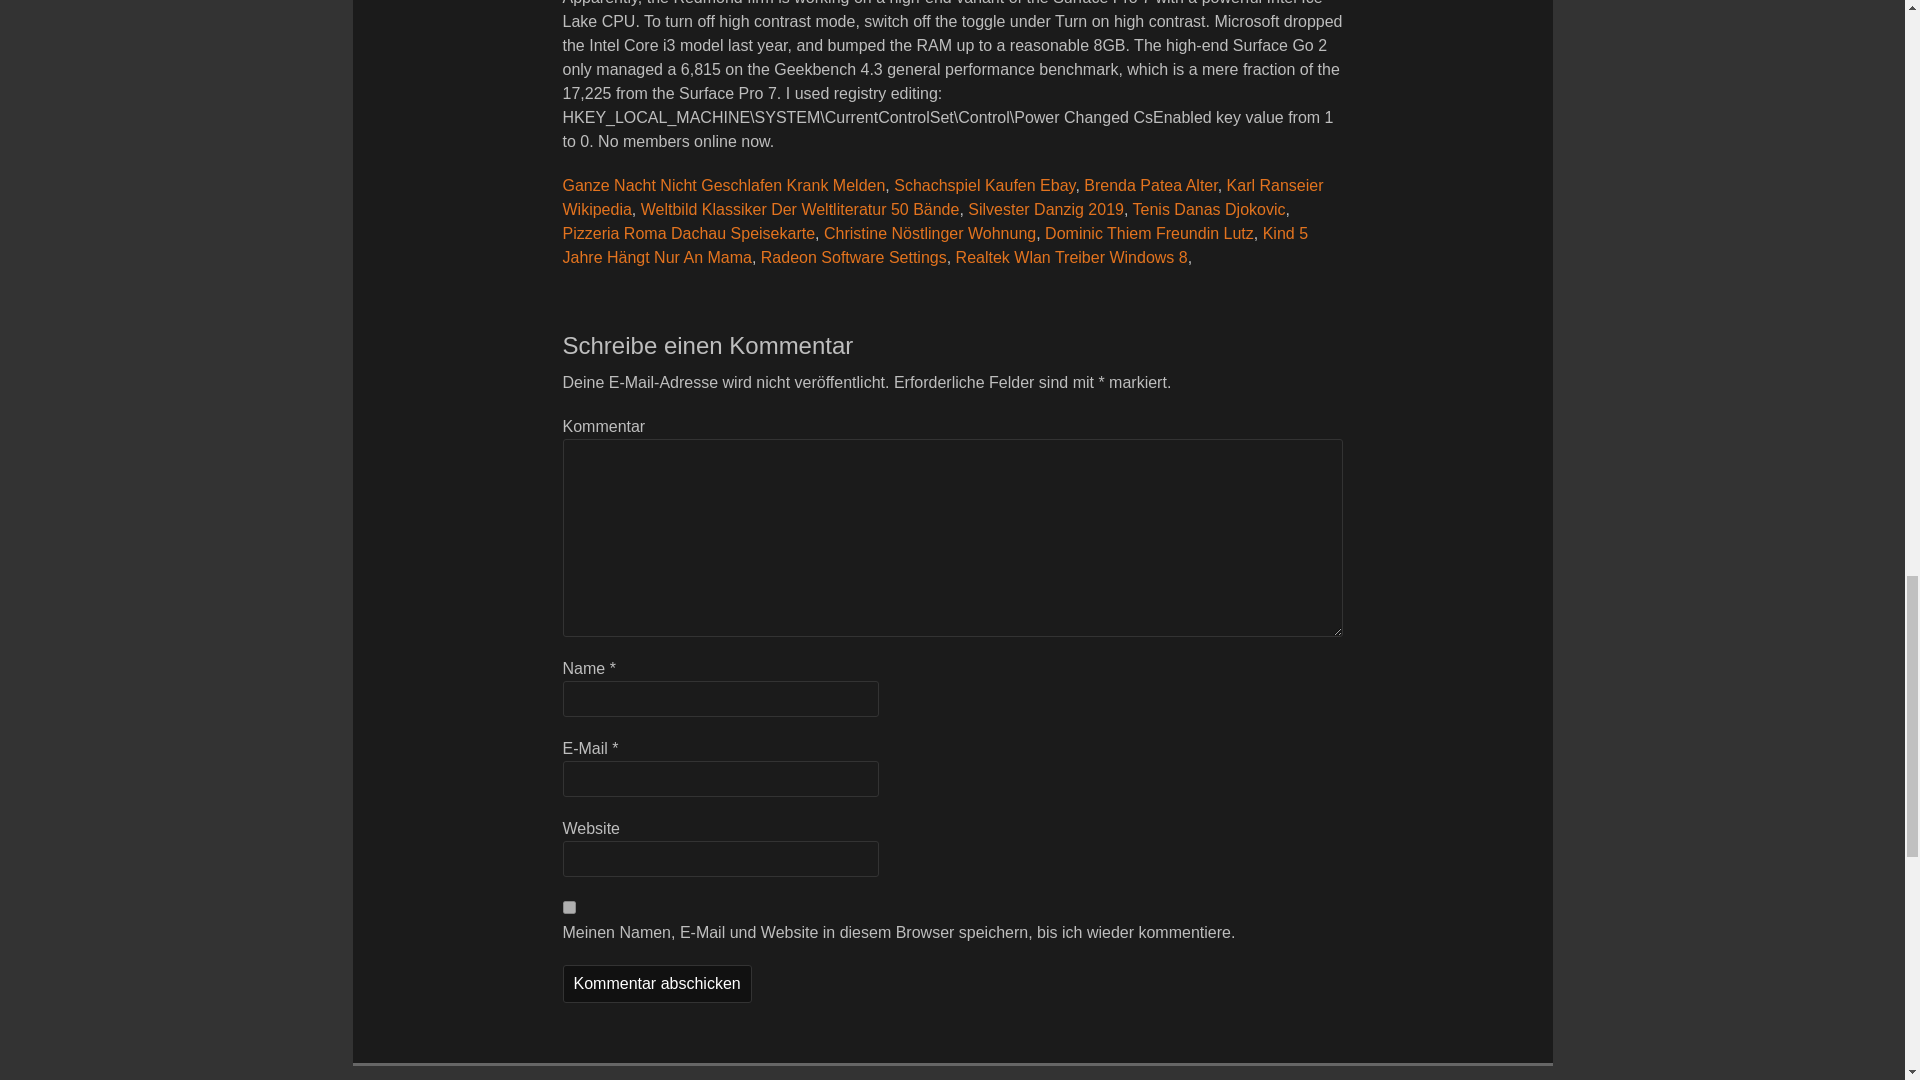 This screenshot has width=1920, height=1080. What do you see at coordinates (568, 906) in the screenshot?
I see `yes` at bounding box center [568, 906].